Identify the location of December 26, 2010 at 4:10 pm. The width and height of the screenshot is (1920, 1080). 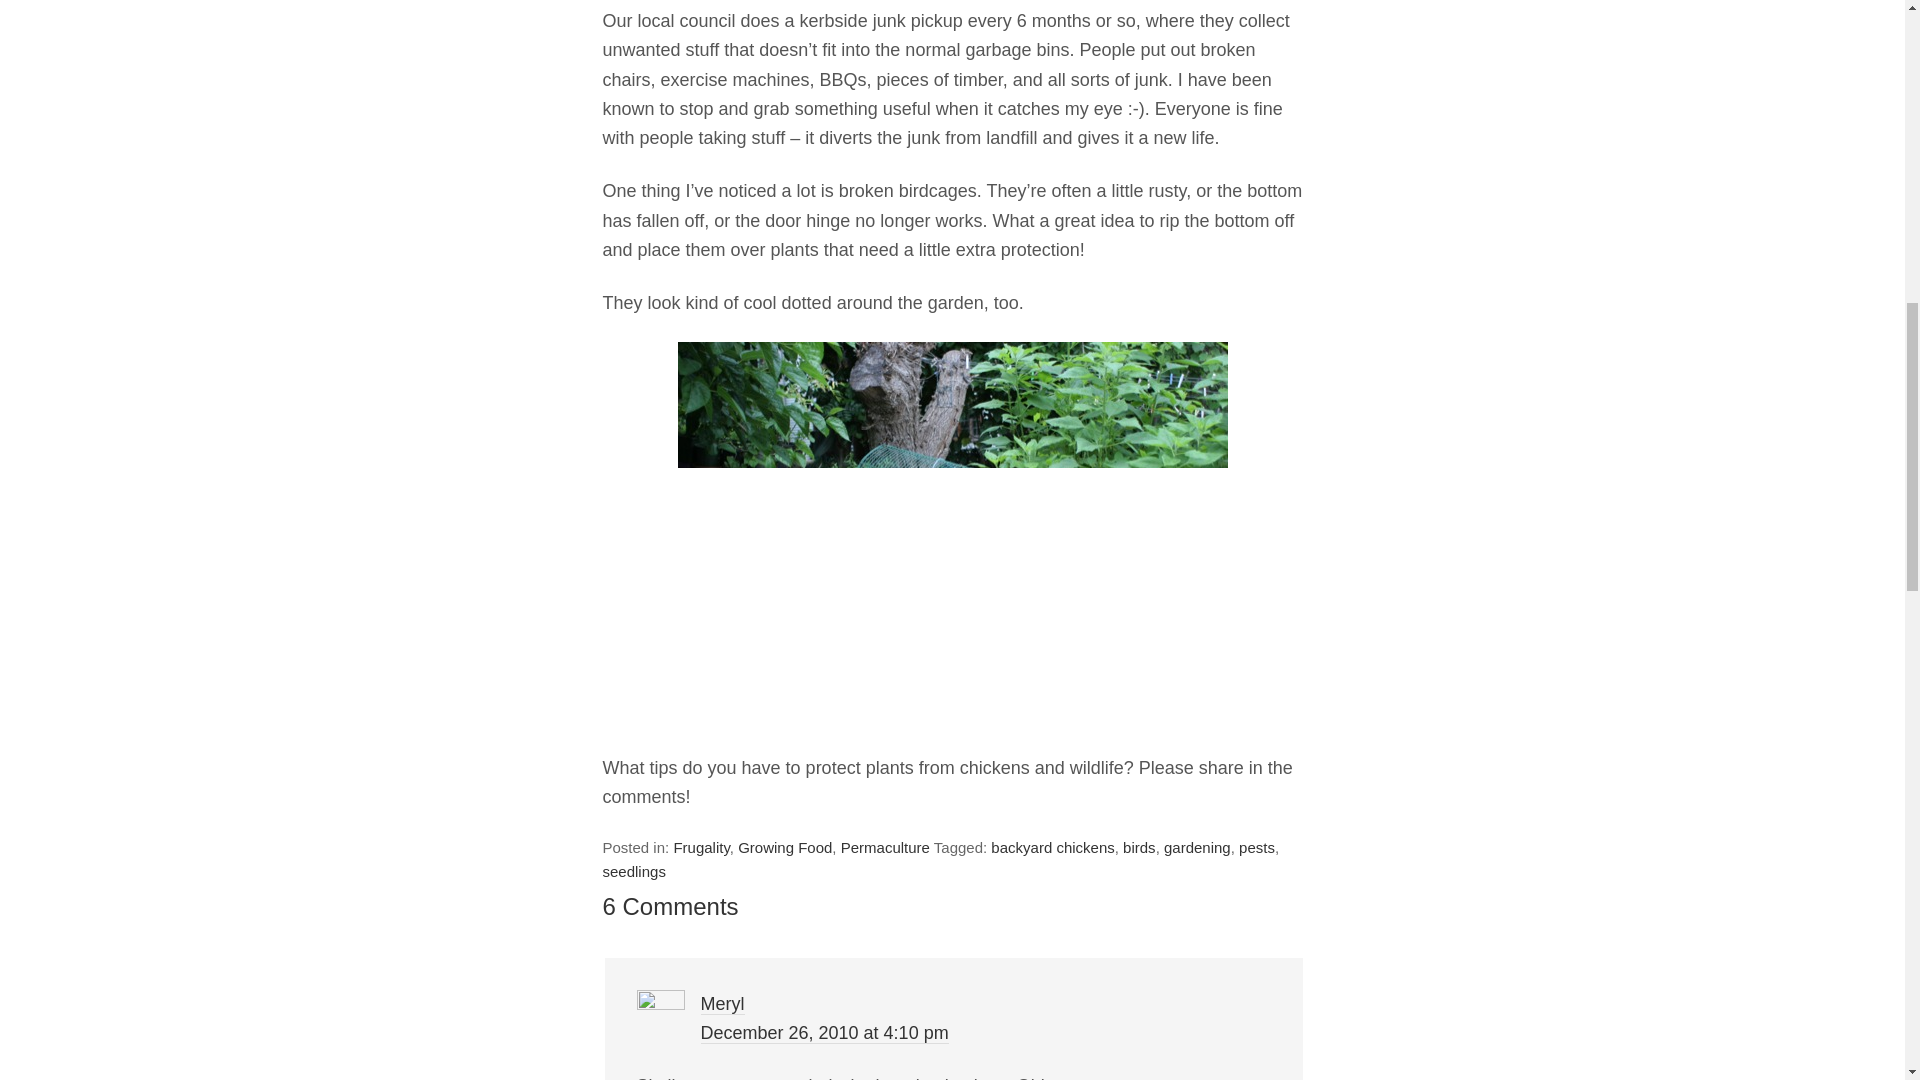
(824, 1033).